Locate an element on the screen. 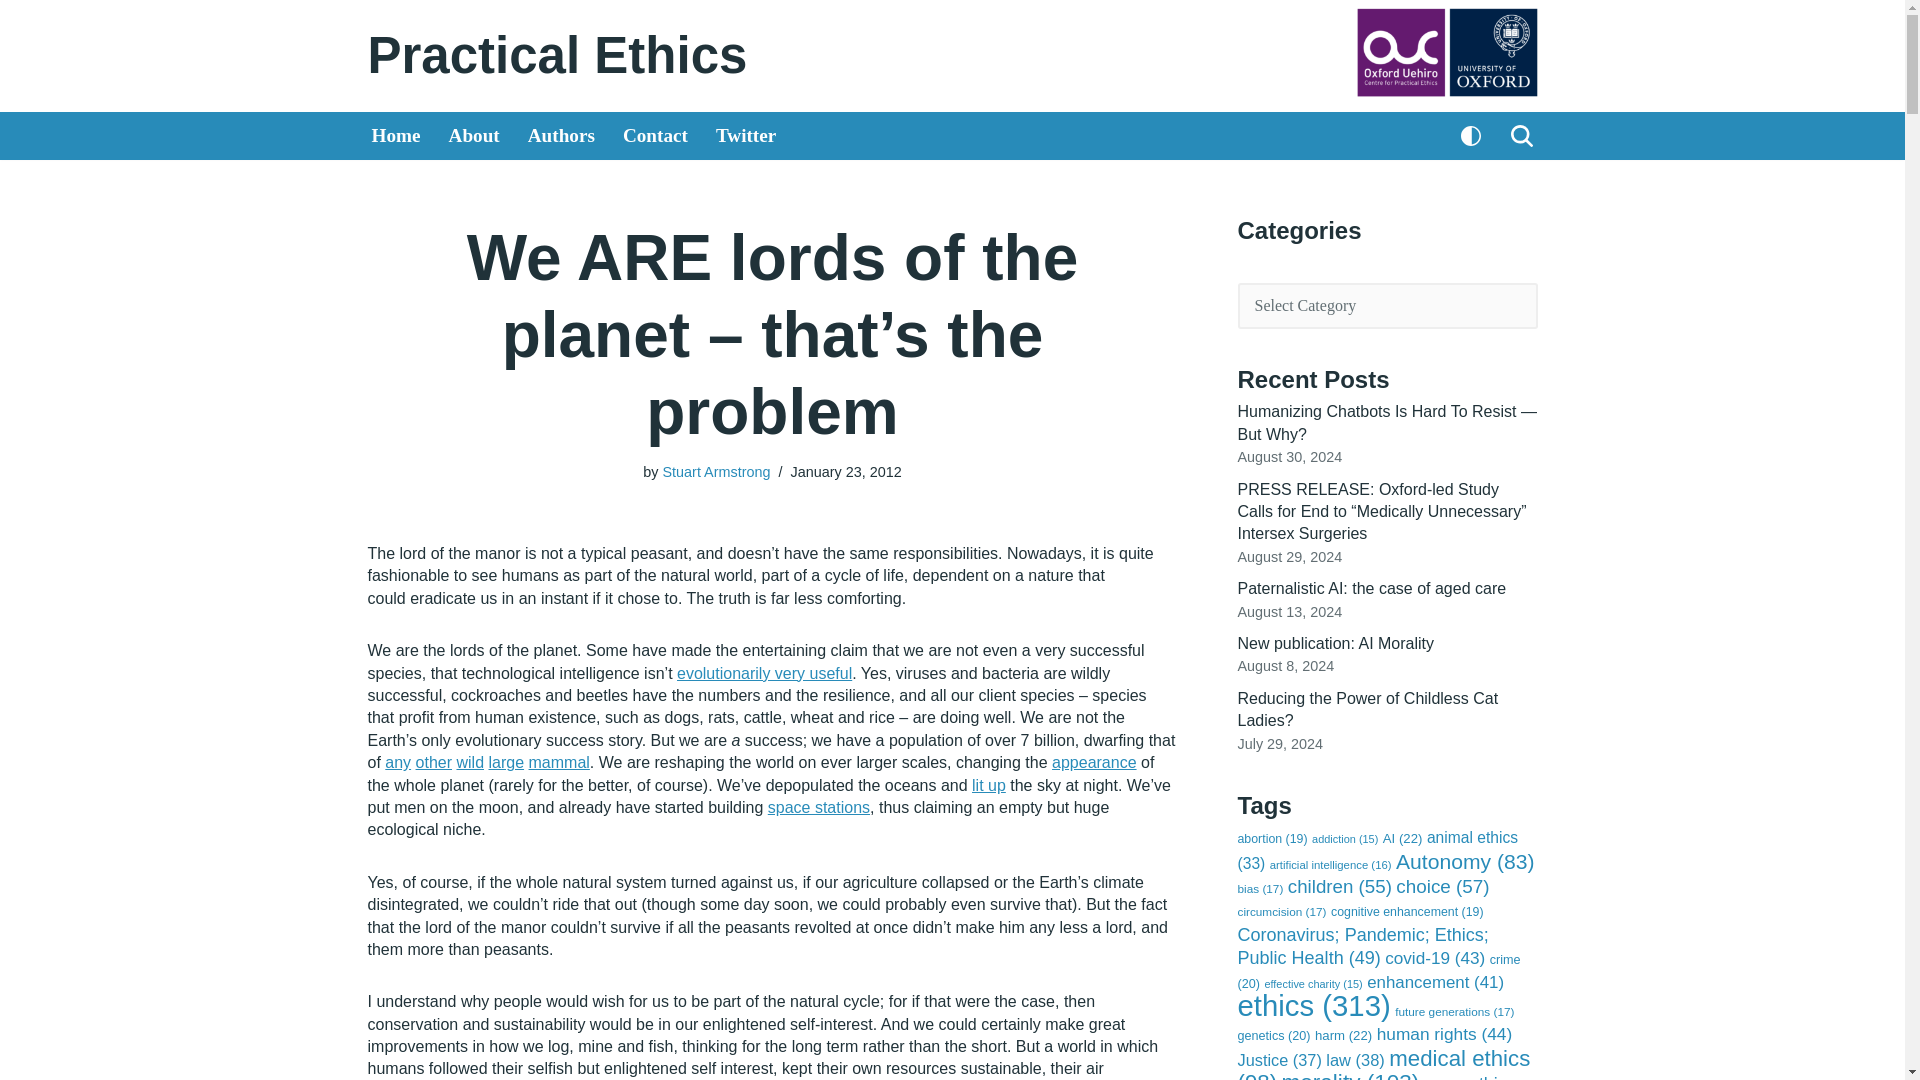 Image resolution: width=1920 pixels, height=1080 pixels. Authors is located at coordinates (562, 136).